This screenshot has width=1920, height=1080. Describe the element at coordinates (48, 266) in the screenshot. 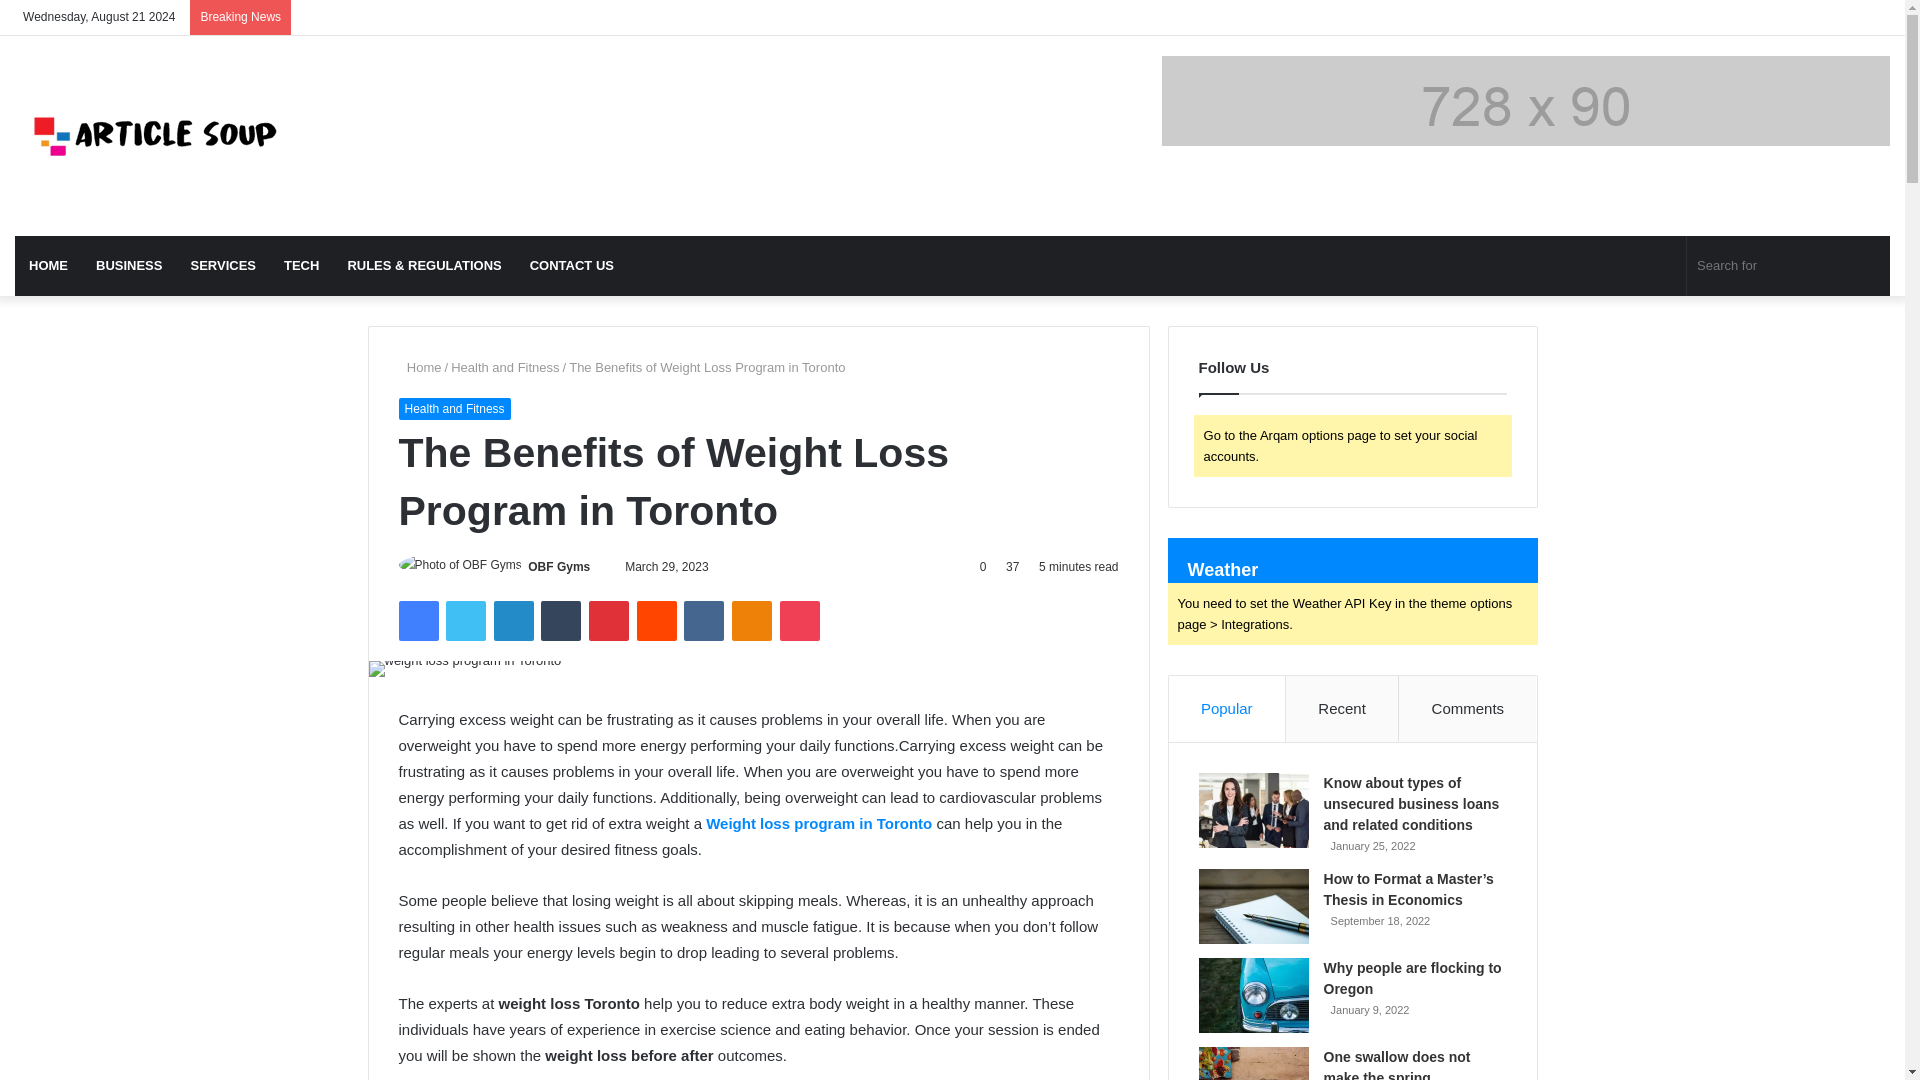

I see `HOME` at that location.